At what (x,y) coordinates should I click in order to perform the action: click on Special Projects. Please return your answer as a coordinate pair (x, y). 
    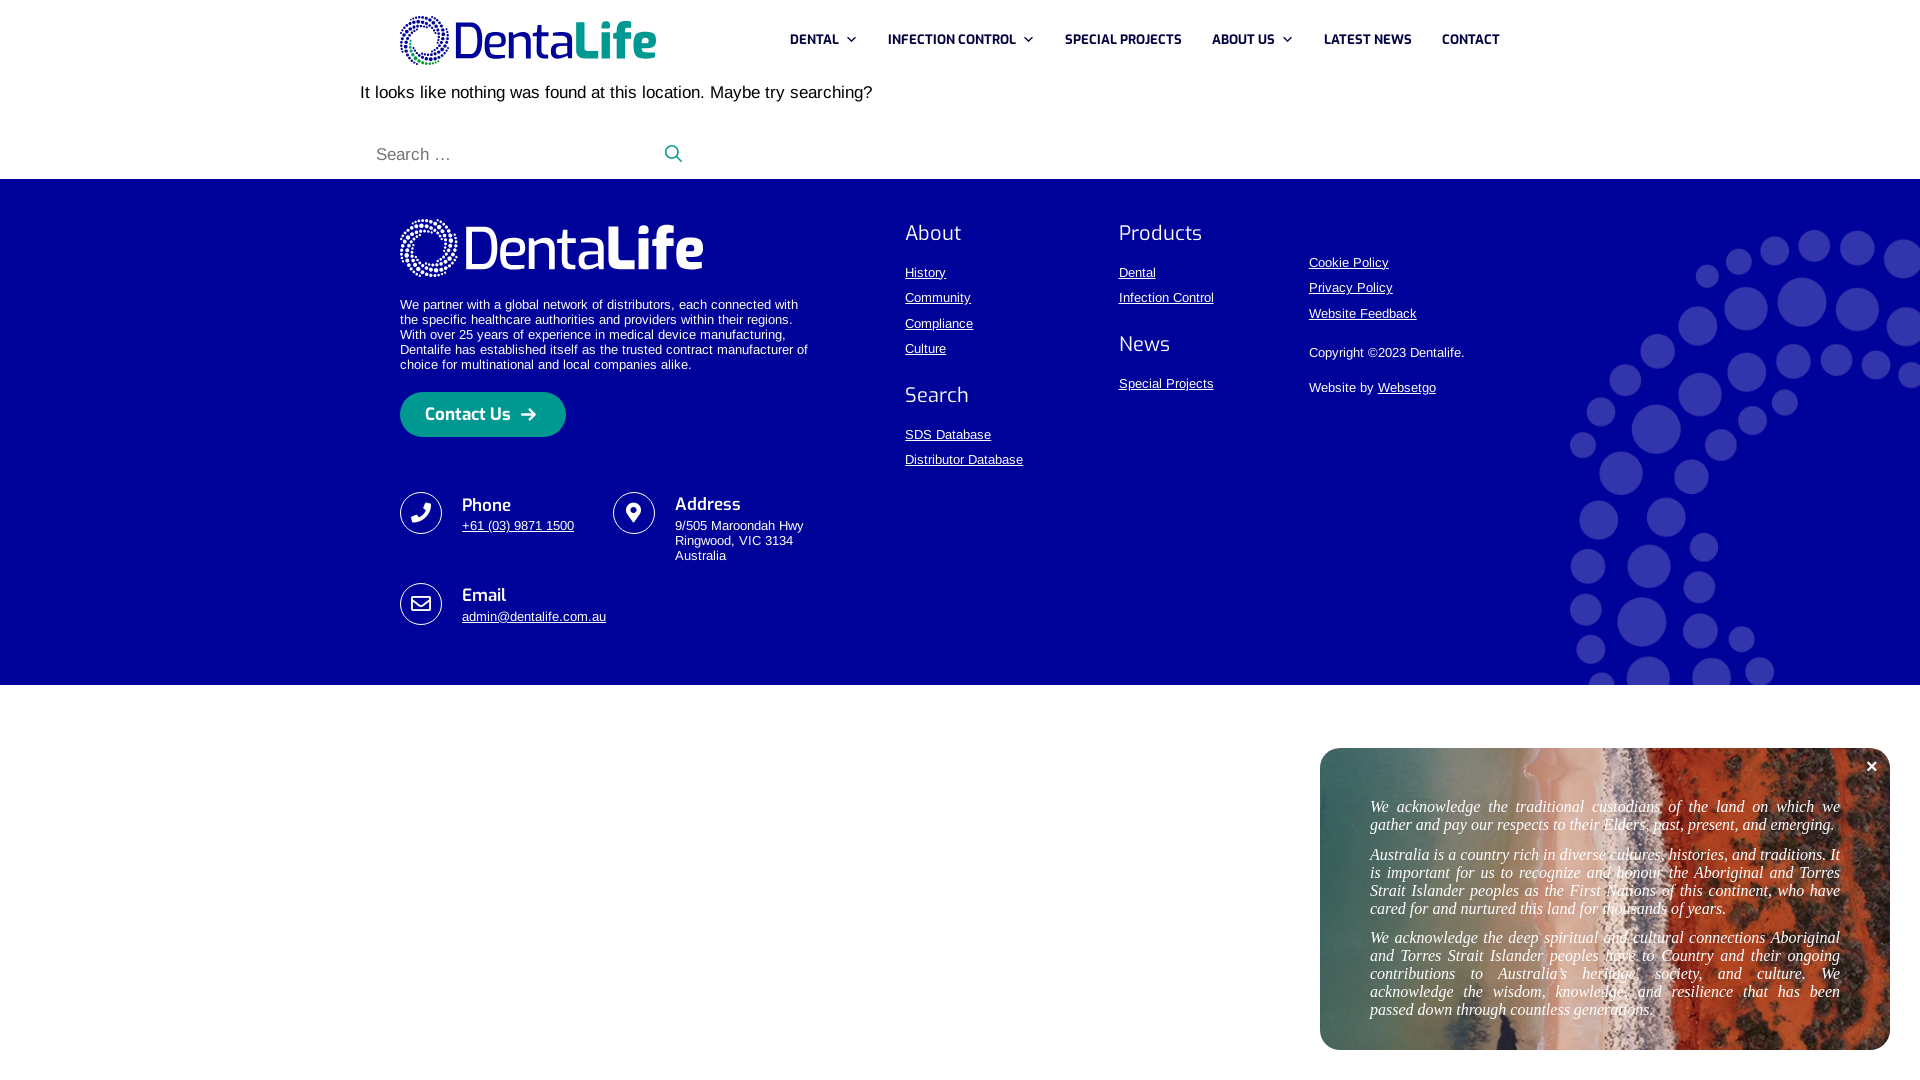
    Looking at the image, I should click on (1166, 384).